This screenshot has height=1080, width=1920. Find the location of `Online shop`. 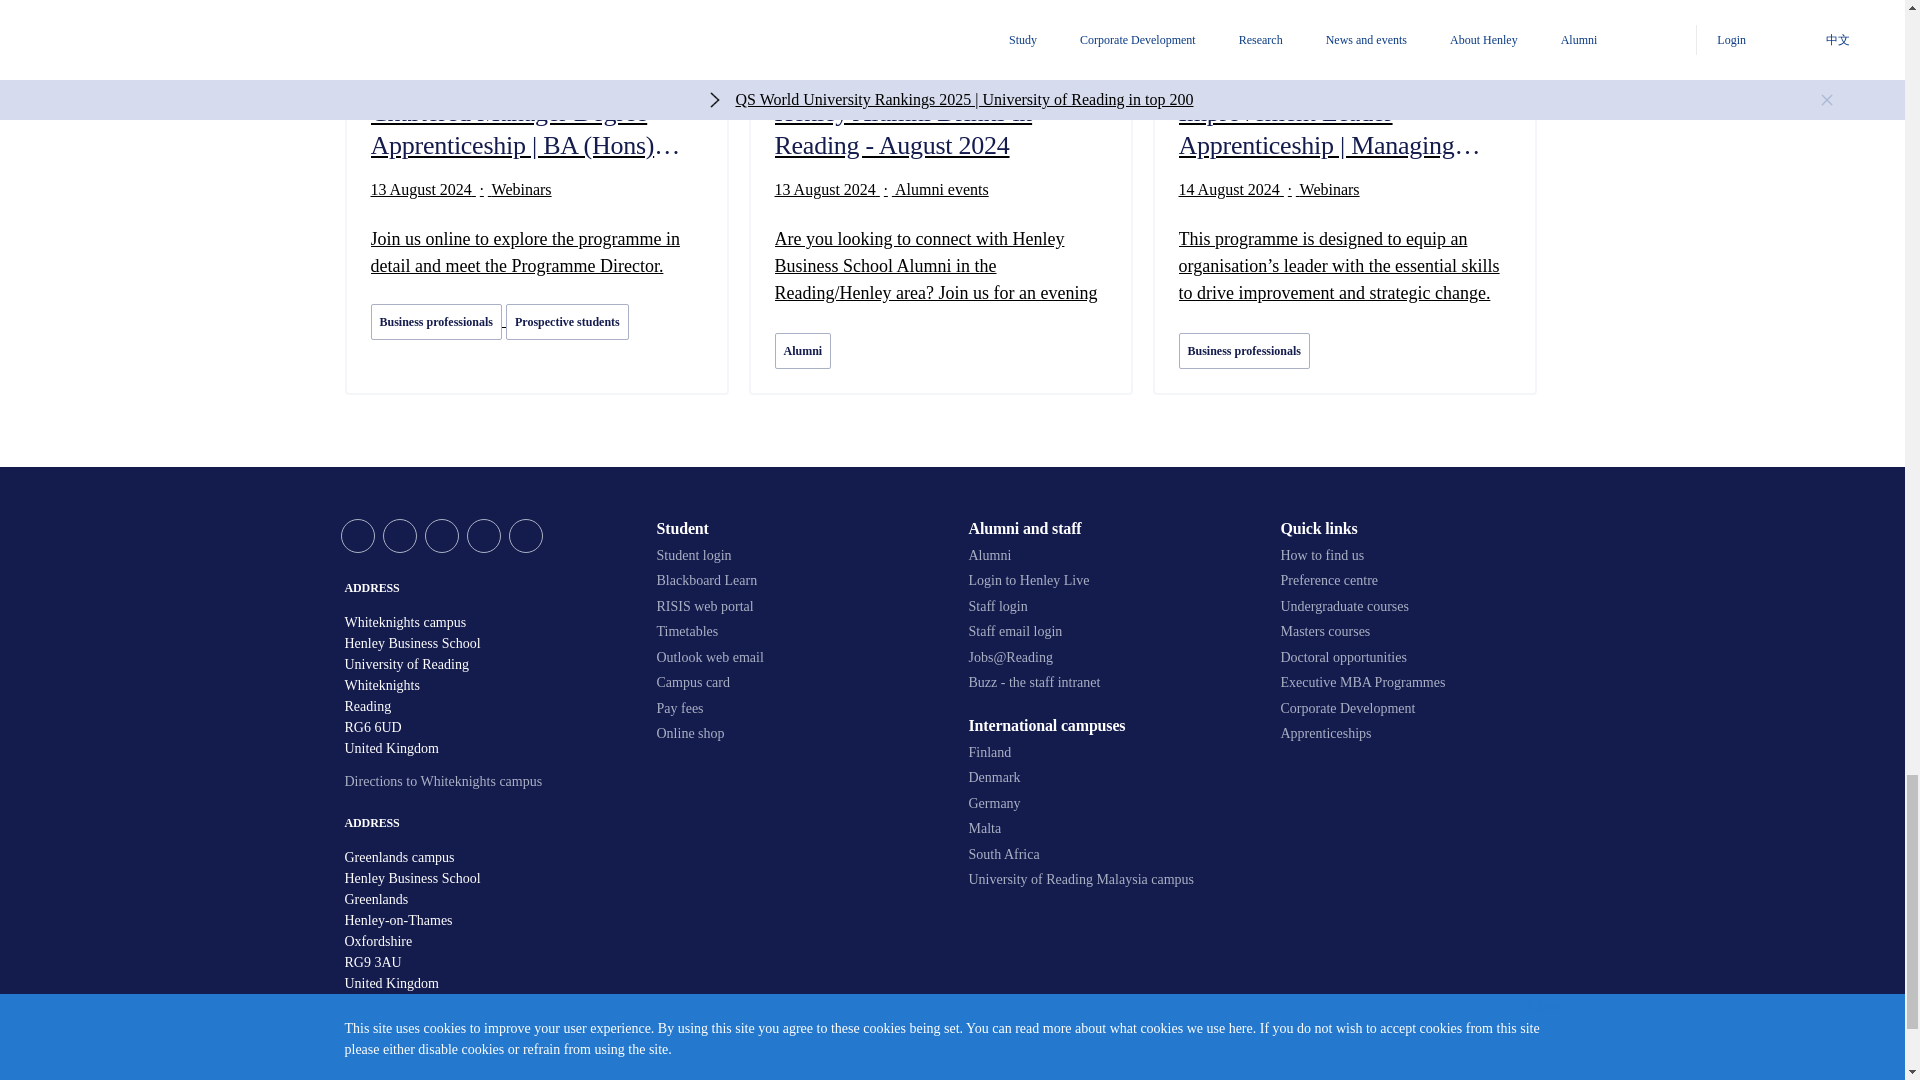

Online shop is located at coordinates (796, 734).